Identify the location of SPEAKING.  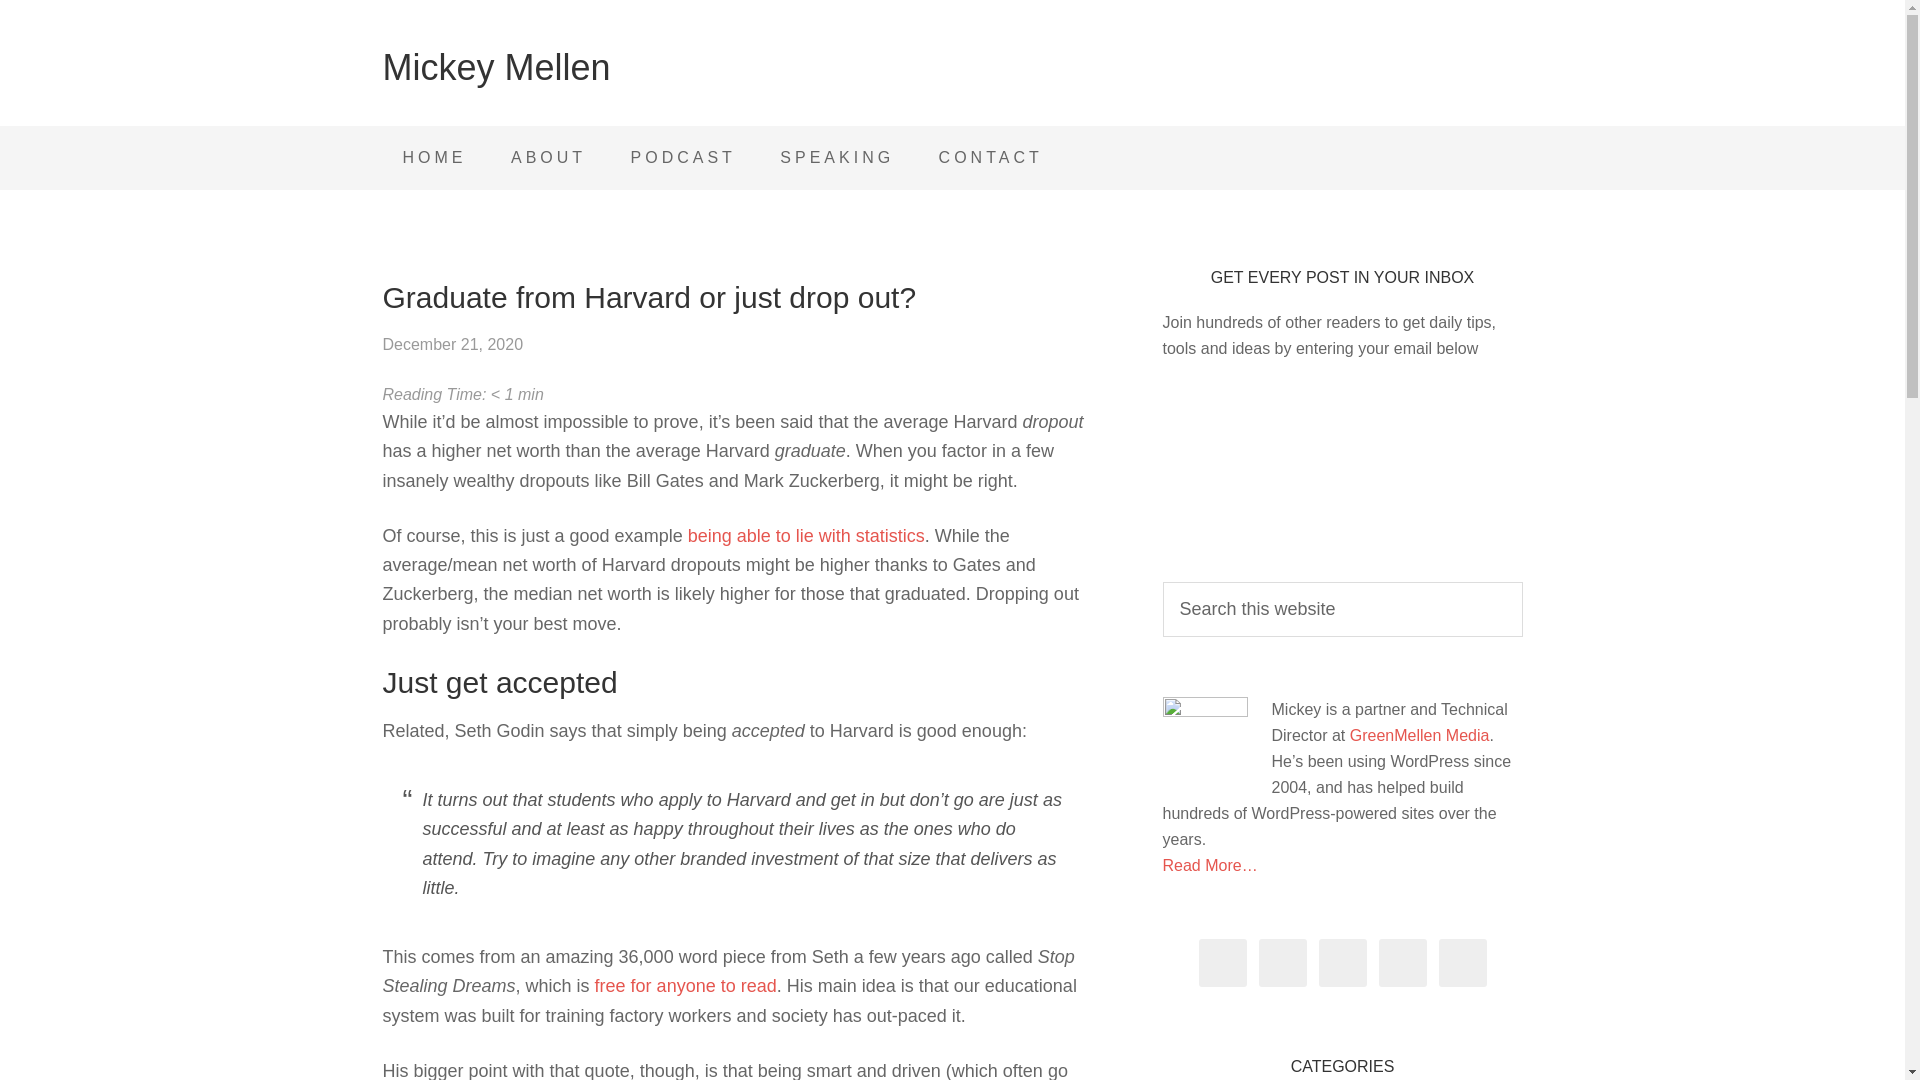
(836, 158).